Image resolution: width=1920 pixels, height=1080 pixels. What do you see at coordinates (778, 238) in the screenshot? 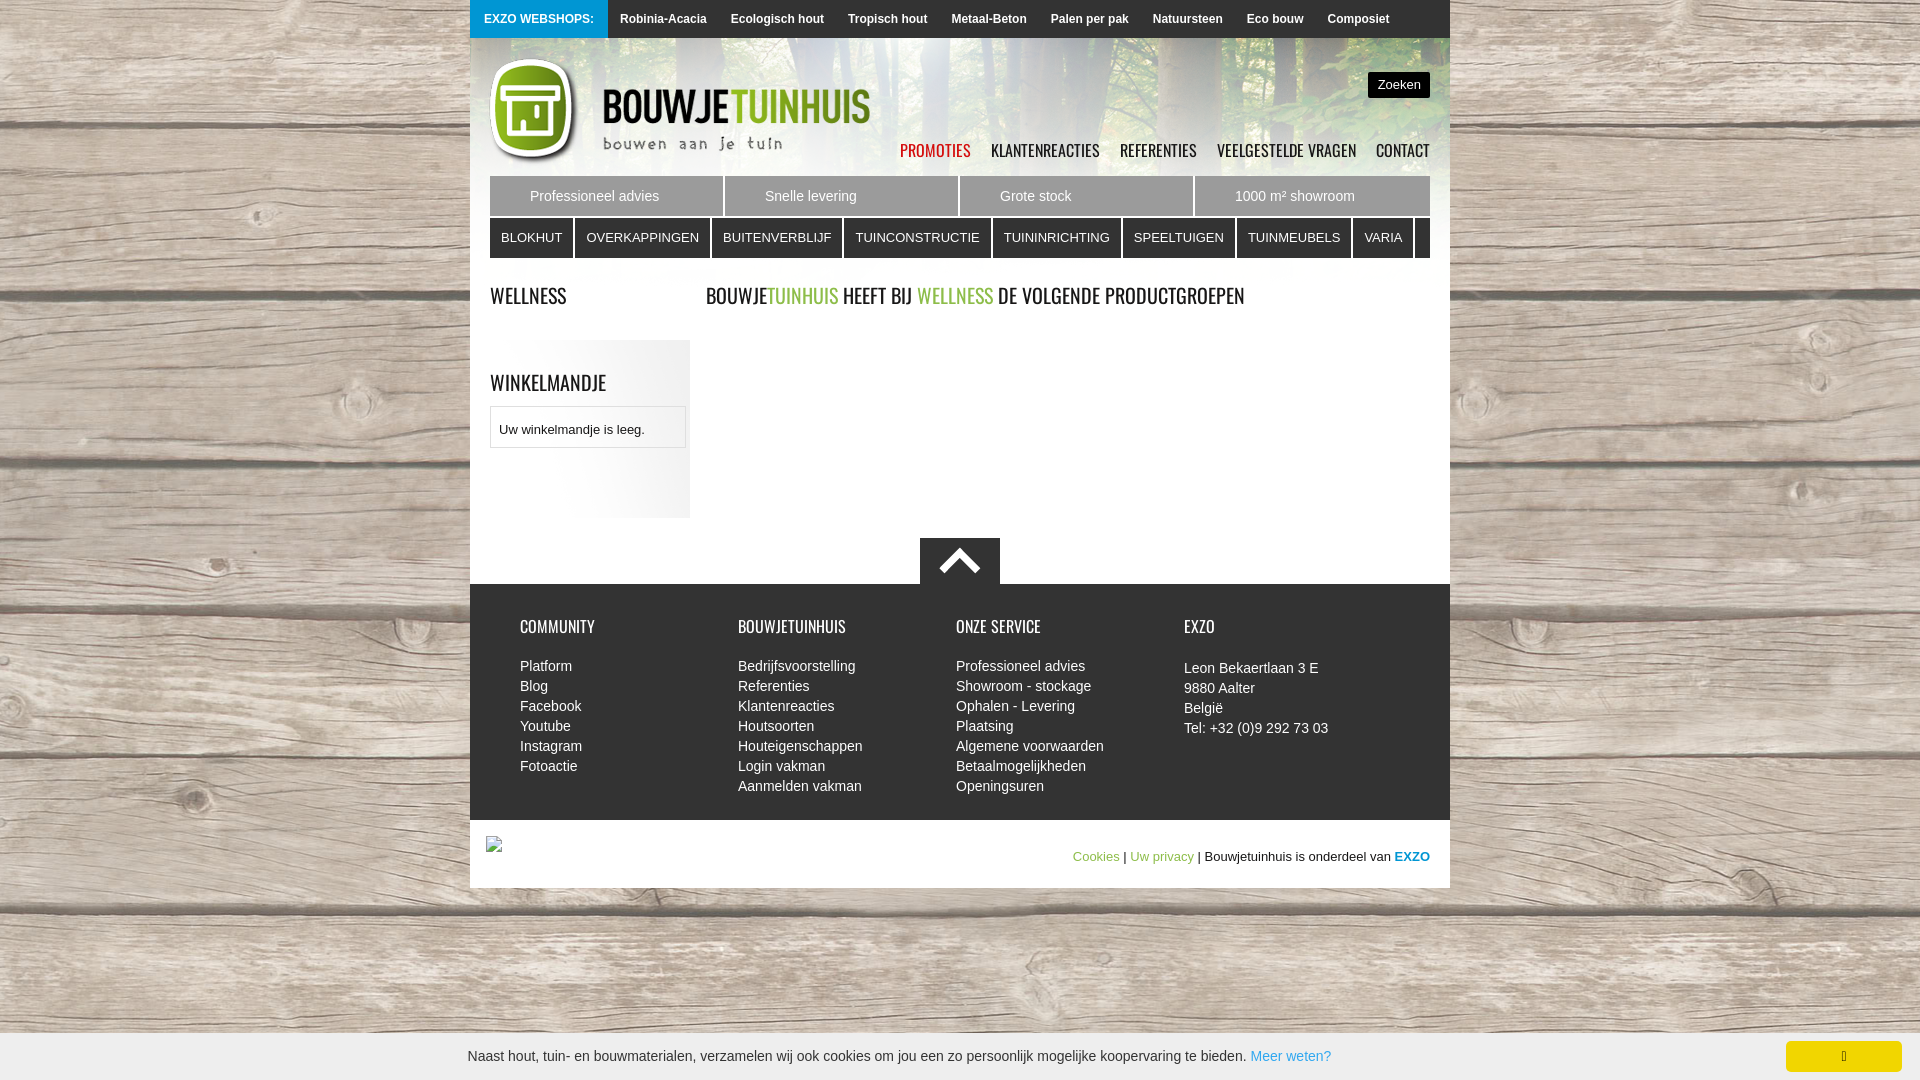
I see `BUITENVERBLIJF` at bounding box center [778, 238].